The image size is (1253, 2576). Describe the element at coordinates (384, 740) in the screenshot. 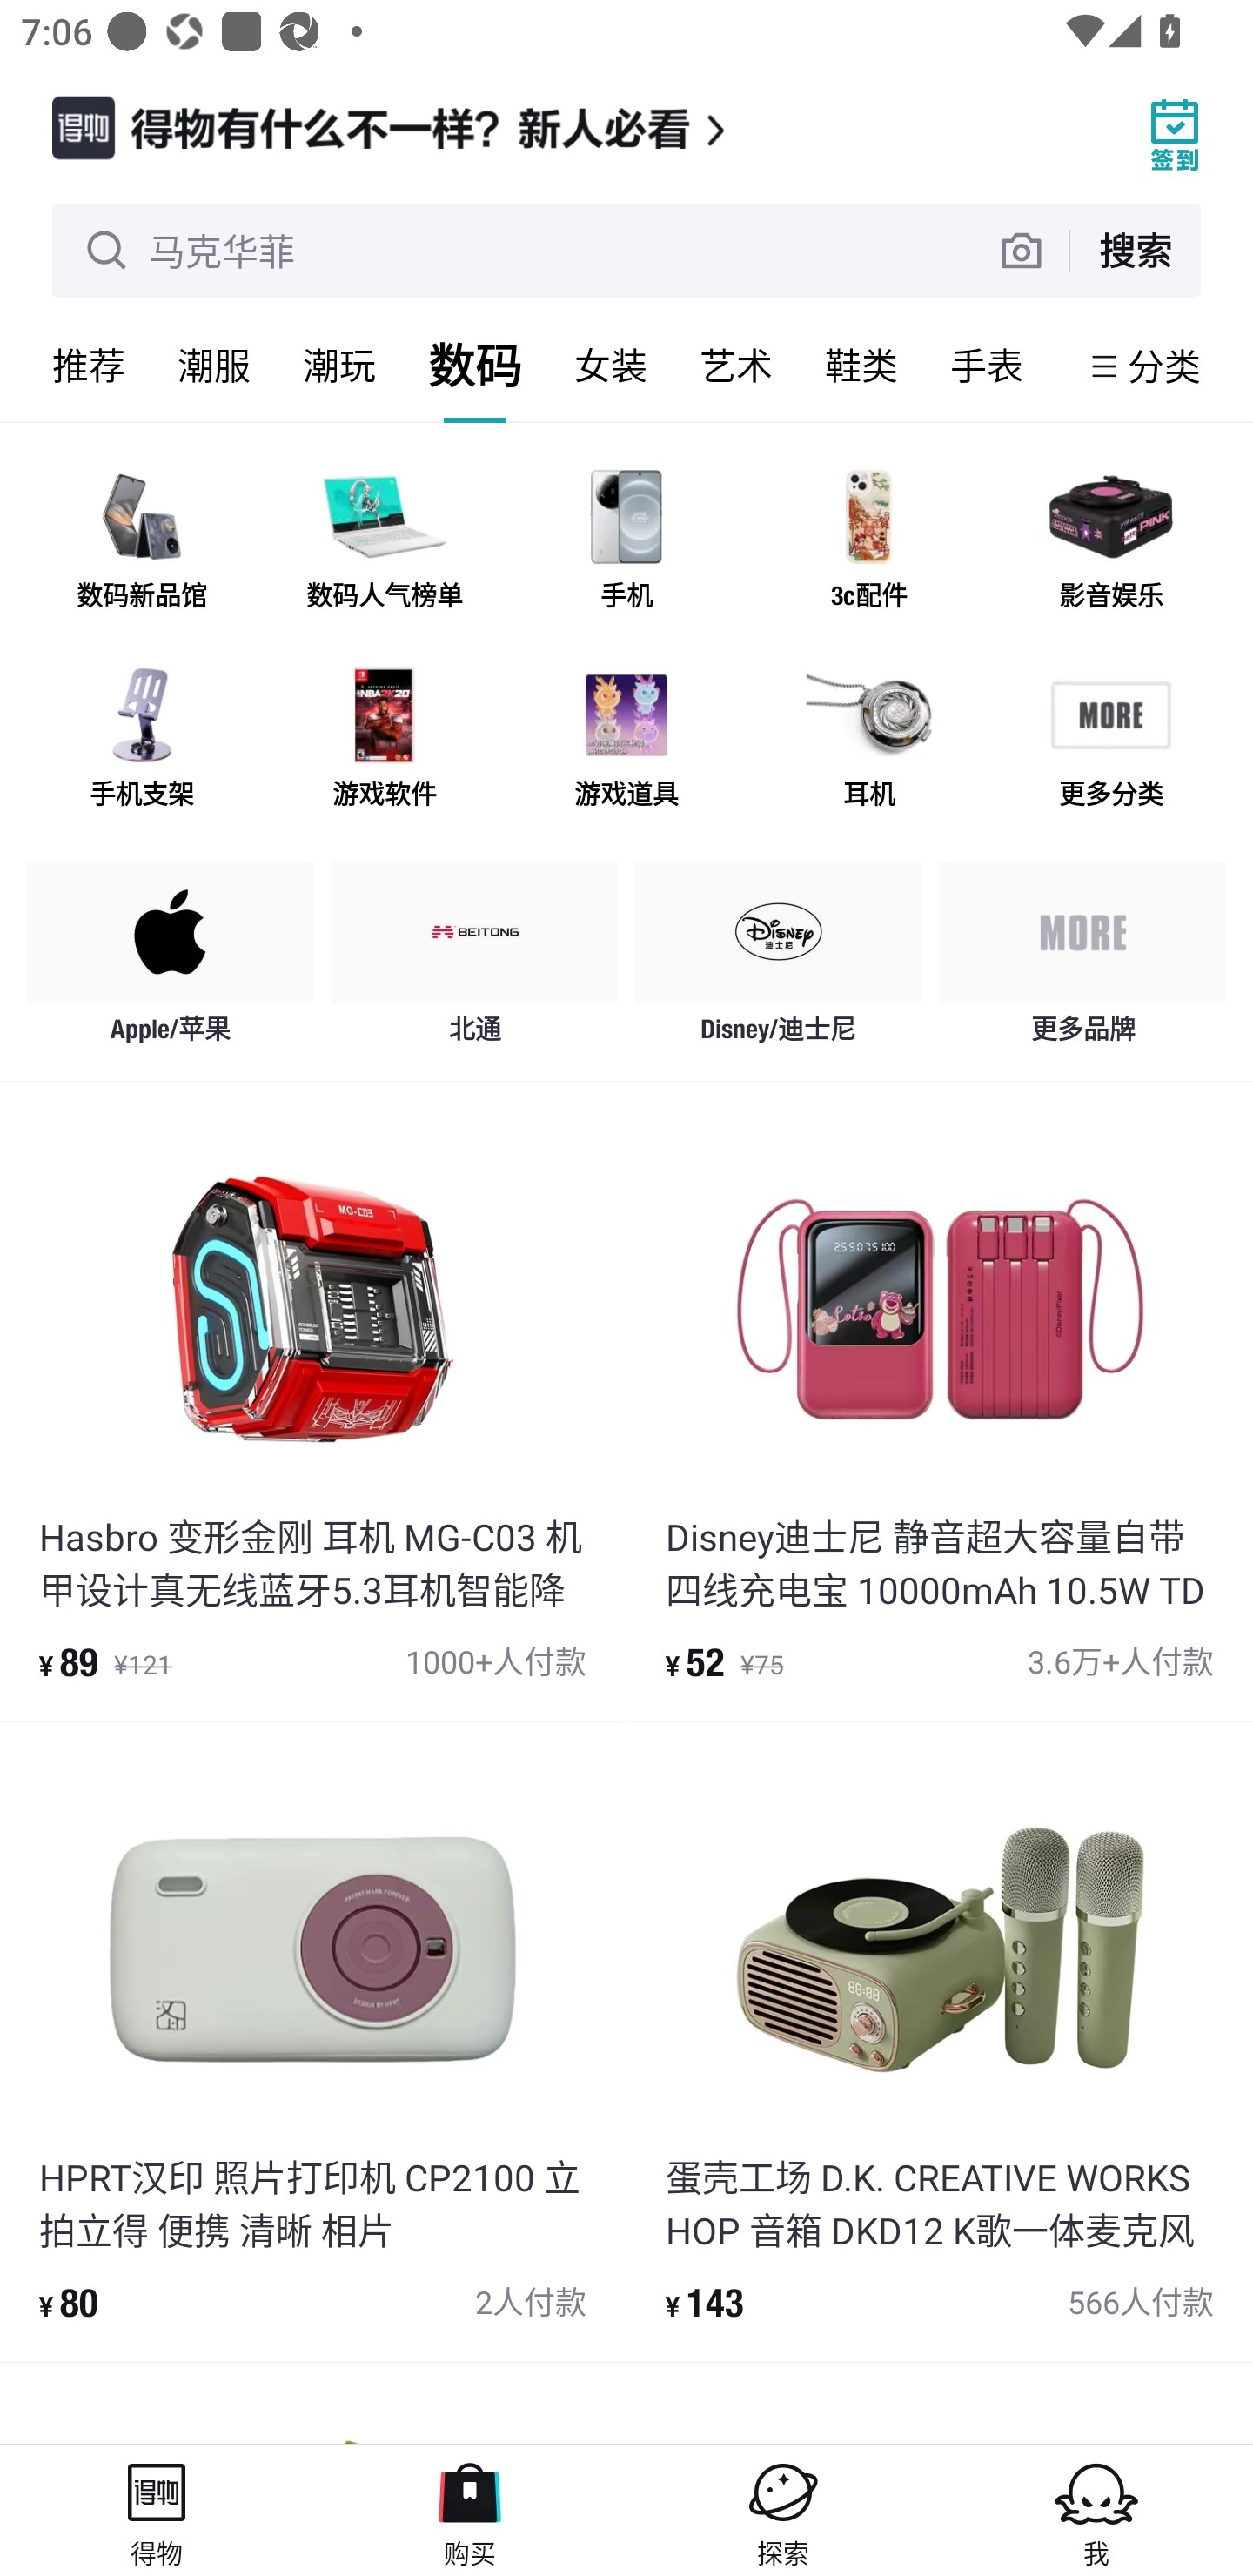

I see `游戏软件` at that location.